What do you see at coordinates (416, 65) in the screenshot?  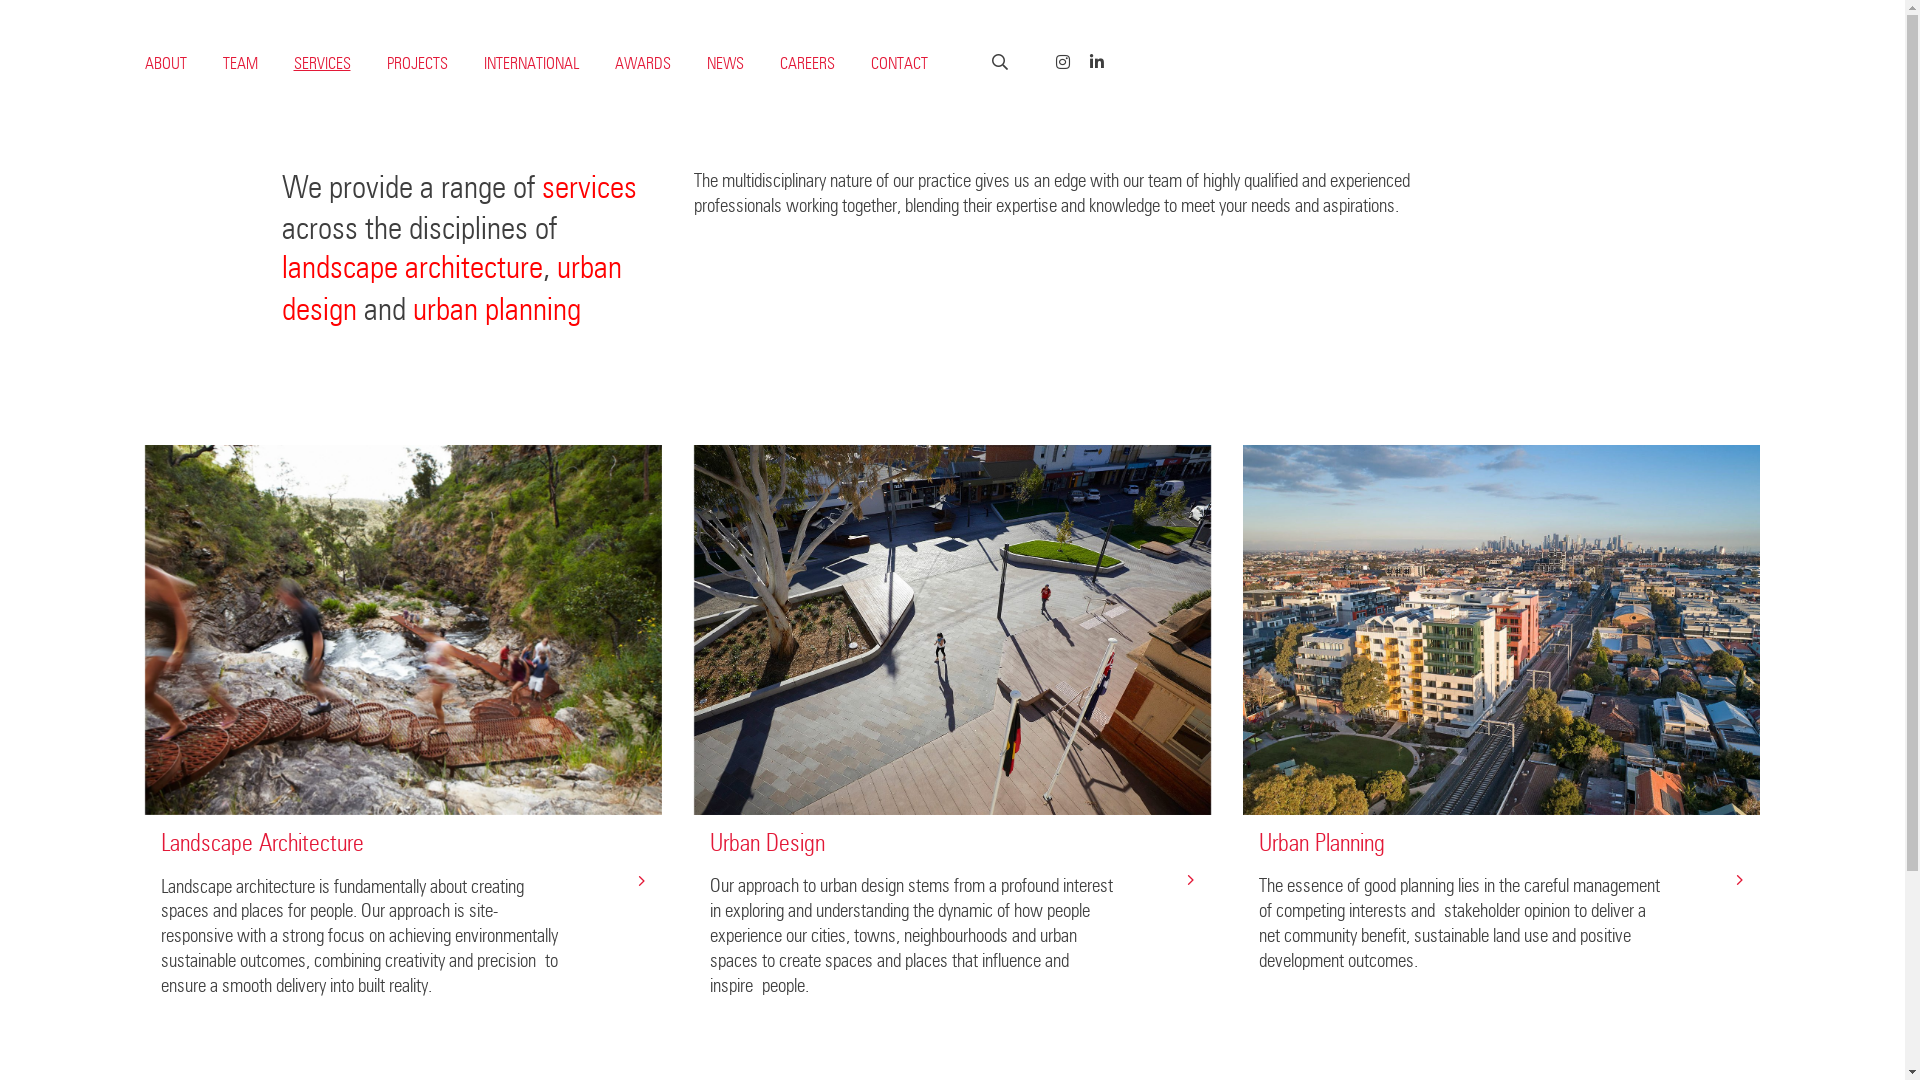 I see `PROJECTS` at bounding box center [416, 65].